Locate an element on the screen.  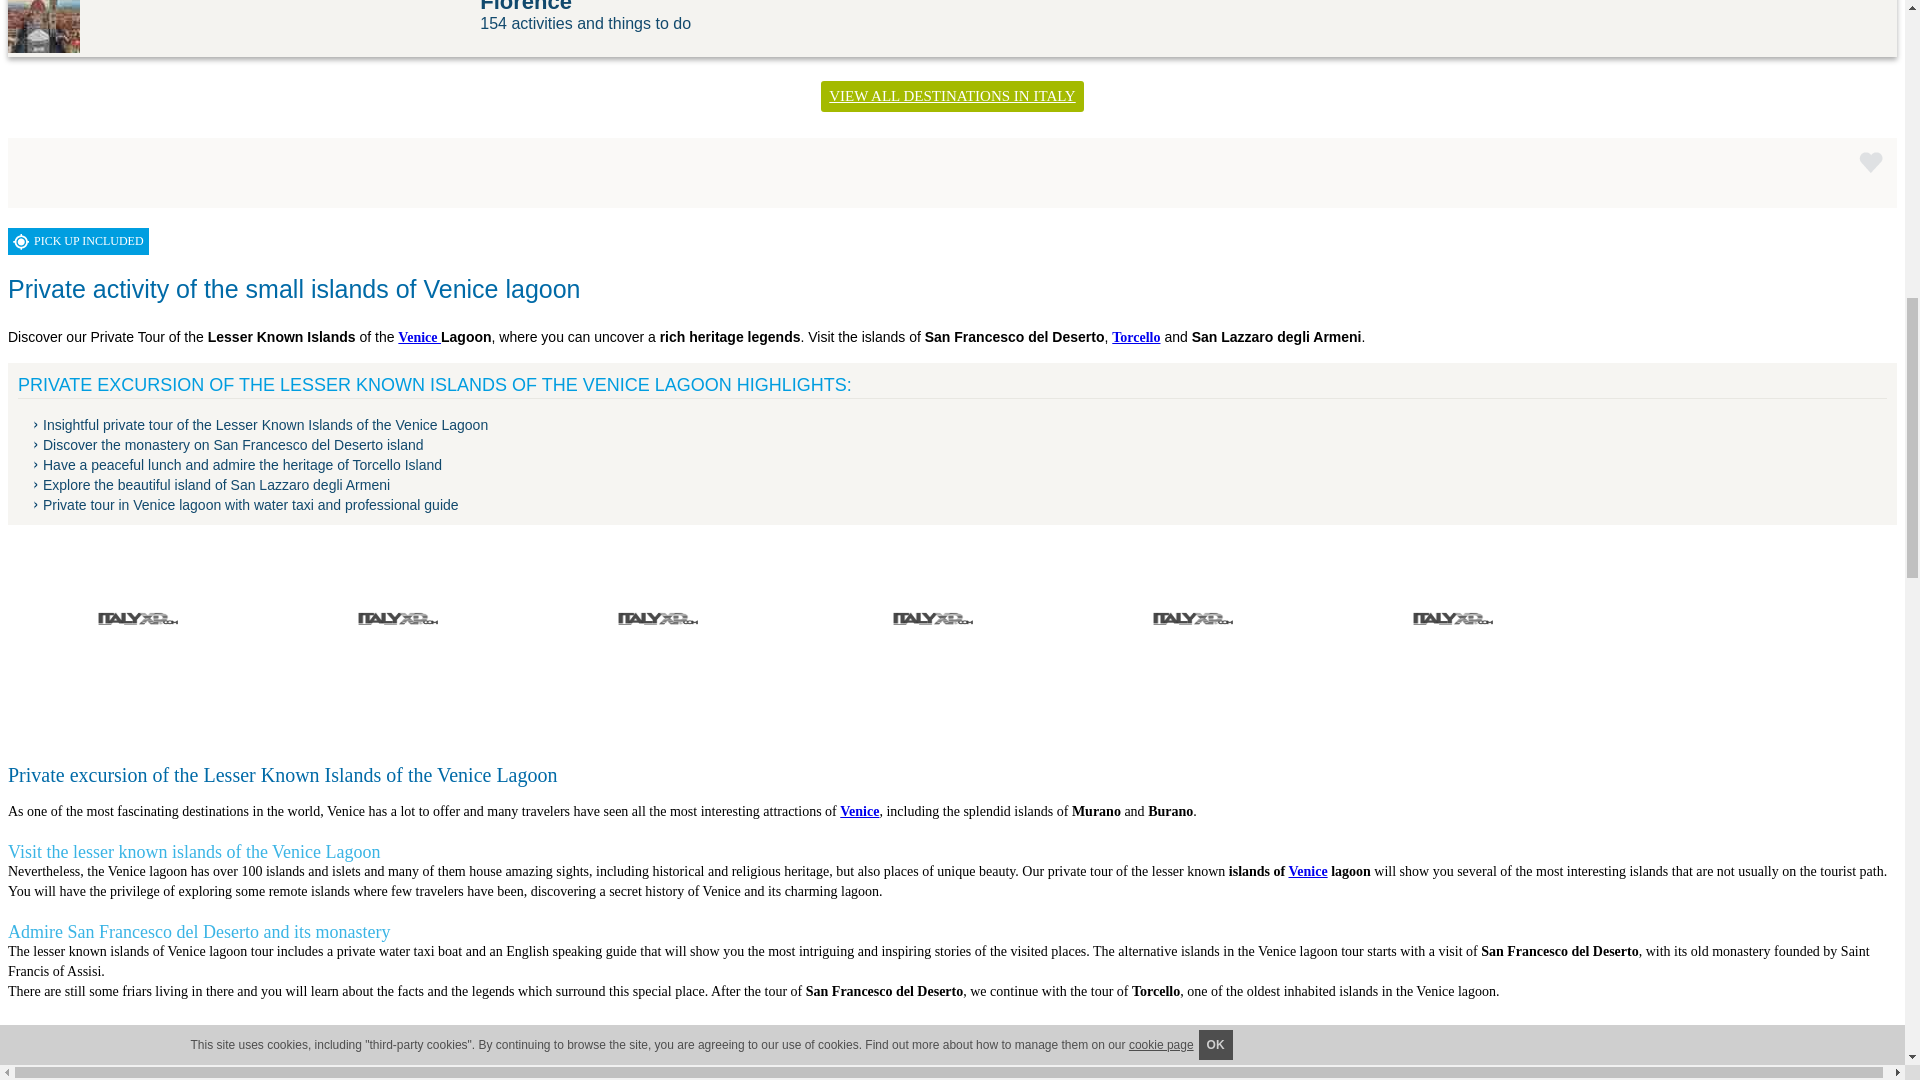
Amazing Lagoon of Venice is located at coordinates (398, 624).